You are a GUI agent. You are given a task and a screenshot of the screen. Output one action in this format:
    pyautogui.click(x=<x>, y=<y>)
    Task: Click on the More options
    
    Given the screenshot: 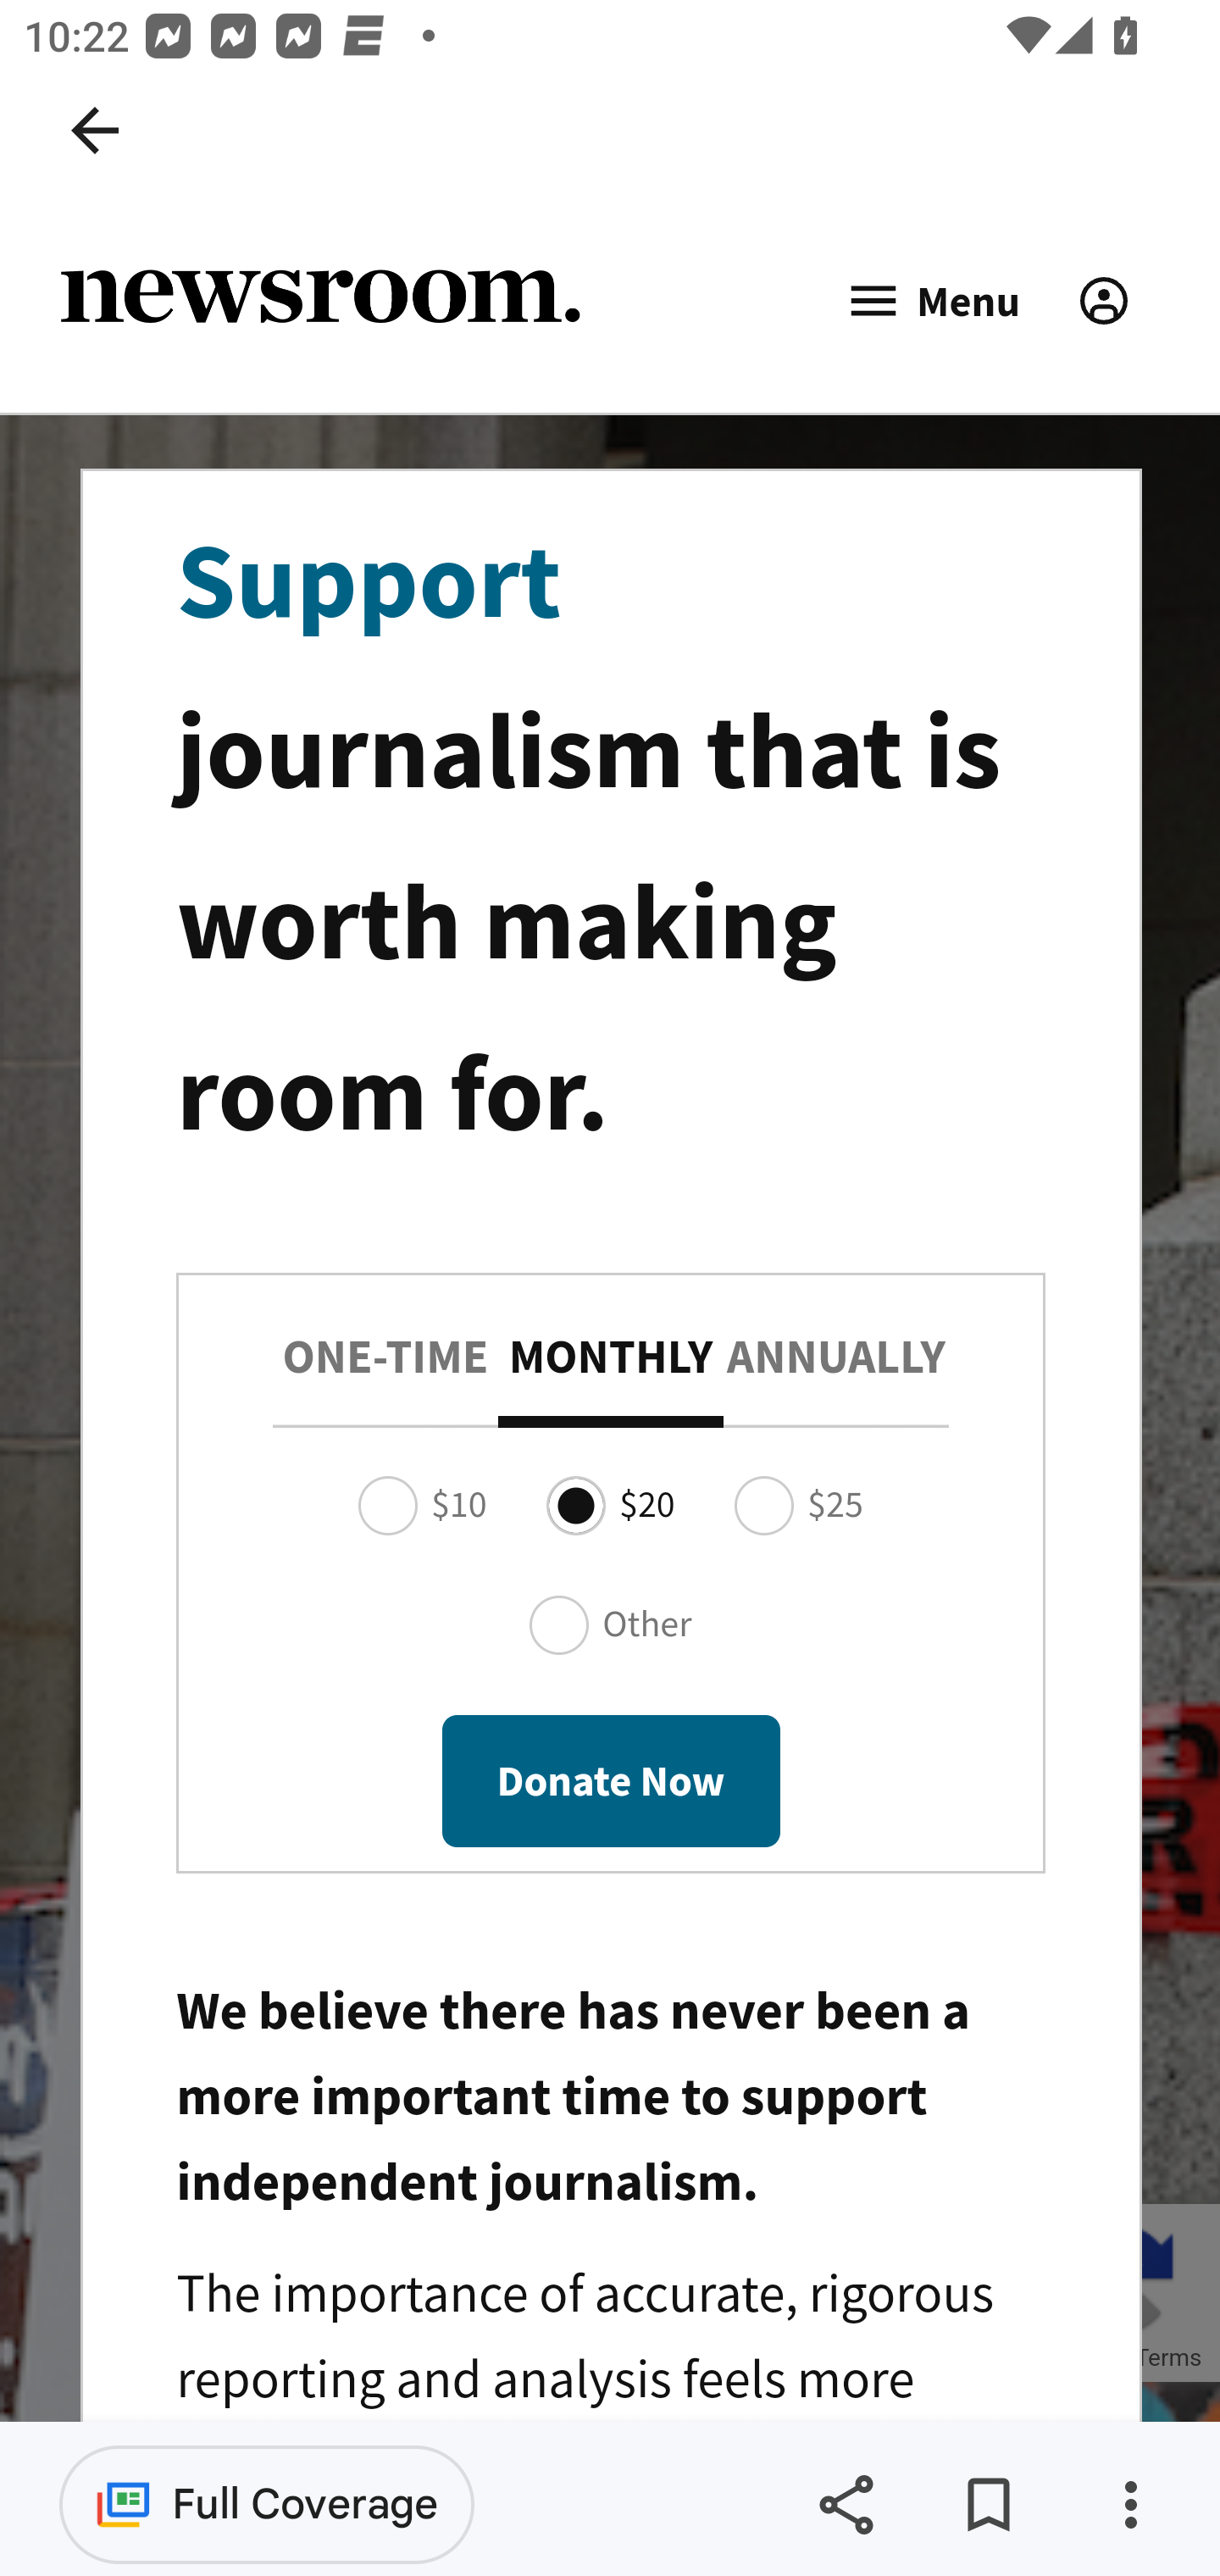 What is the action you would take?
    pyautogui.click(x=1130, y=2505)
    